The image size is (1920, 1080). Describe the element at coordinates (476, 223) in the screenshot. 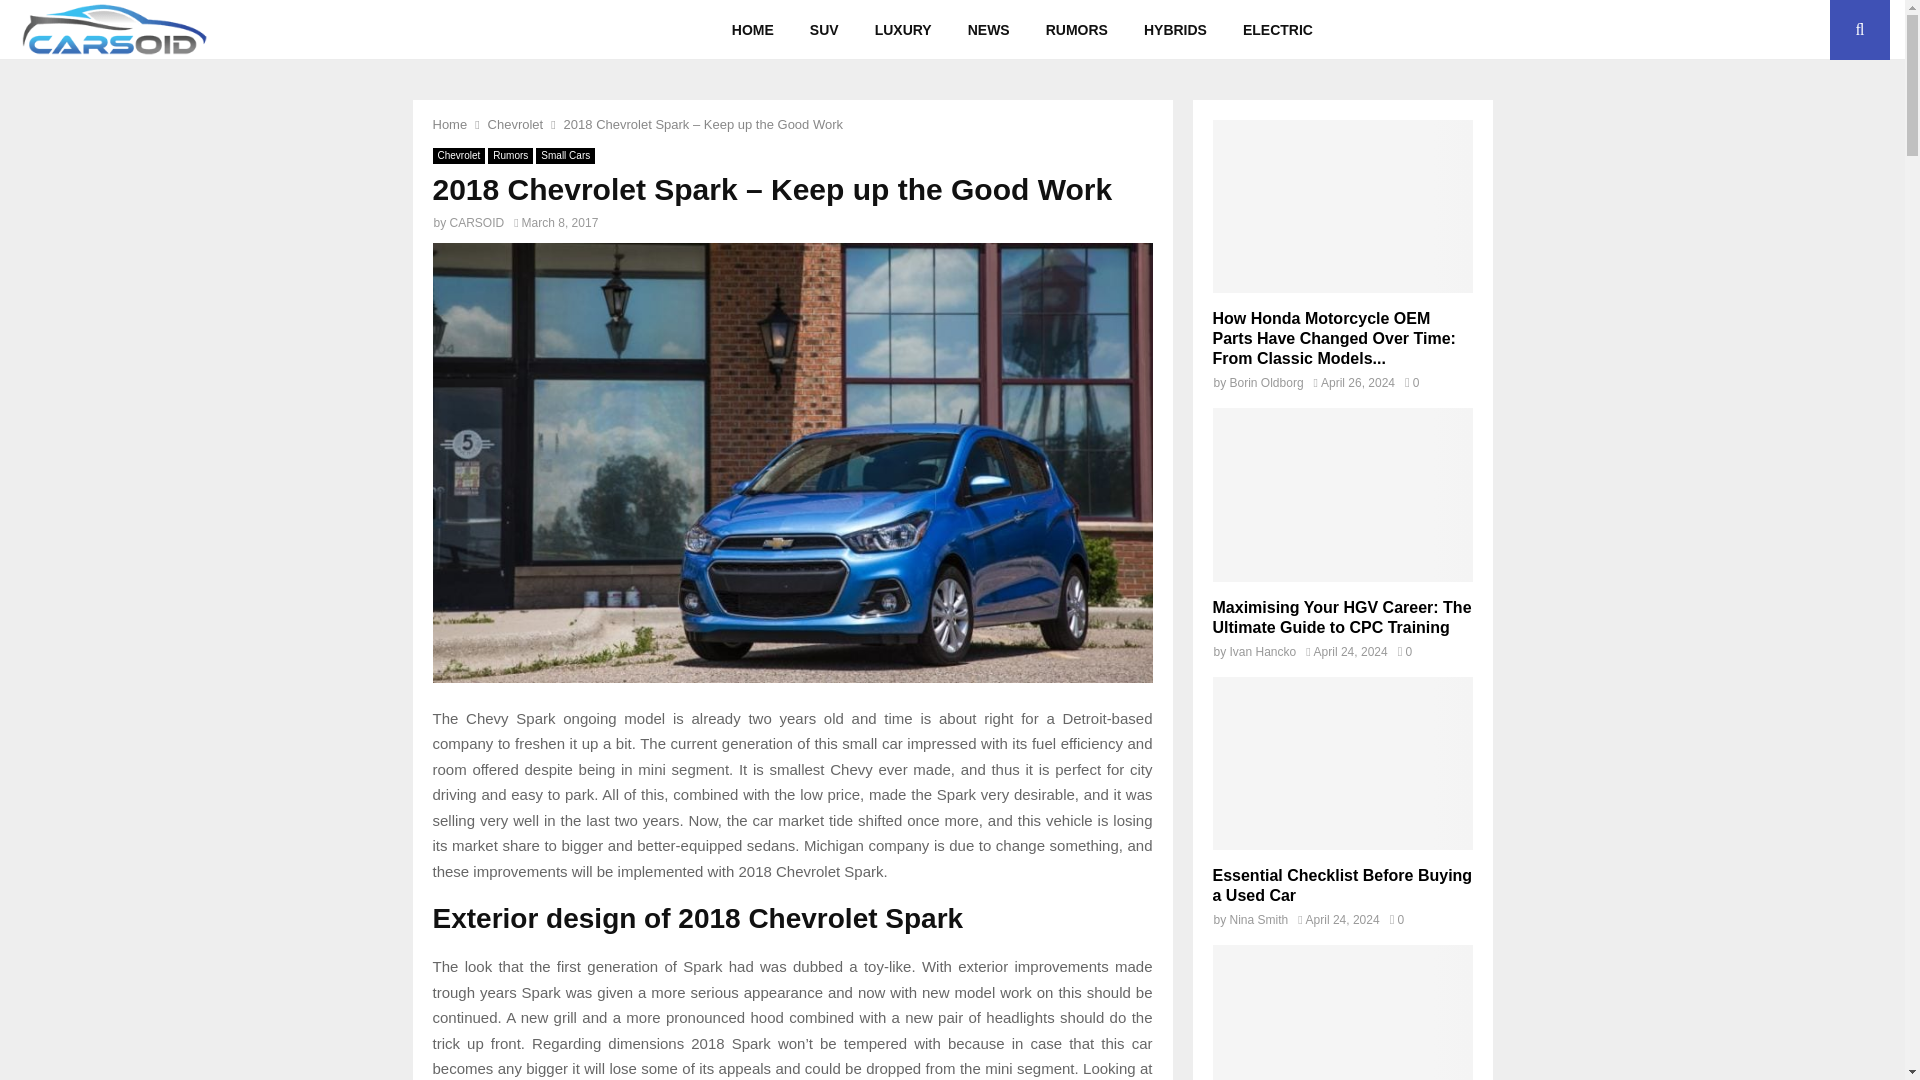

I see `CARSOID` at that location.